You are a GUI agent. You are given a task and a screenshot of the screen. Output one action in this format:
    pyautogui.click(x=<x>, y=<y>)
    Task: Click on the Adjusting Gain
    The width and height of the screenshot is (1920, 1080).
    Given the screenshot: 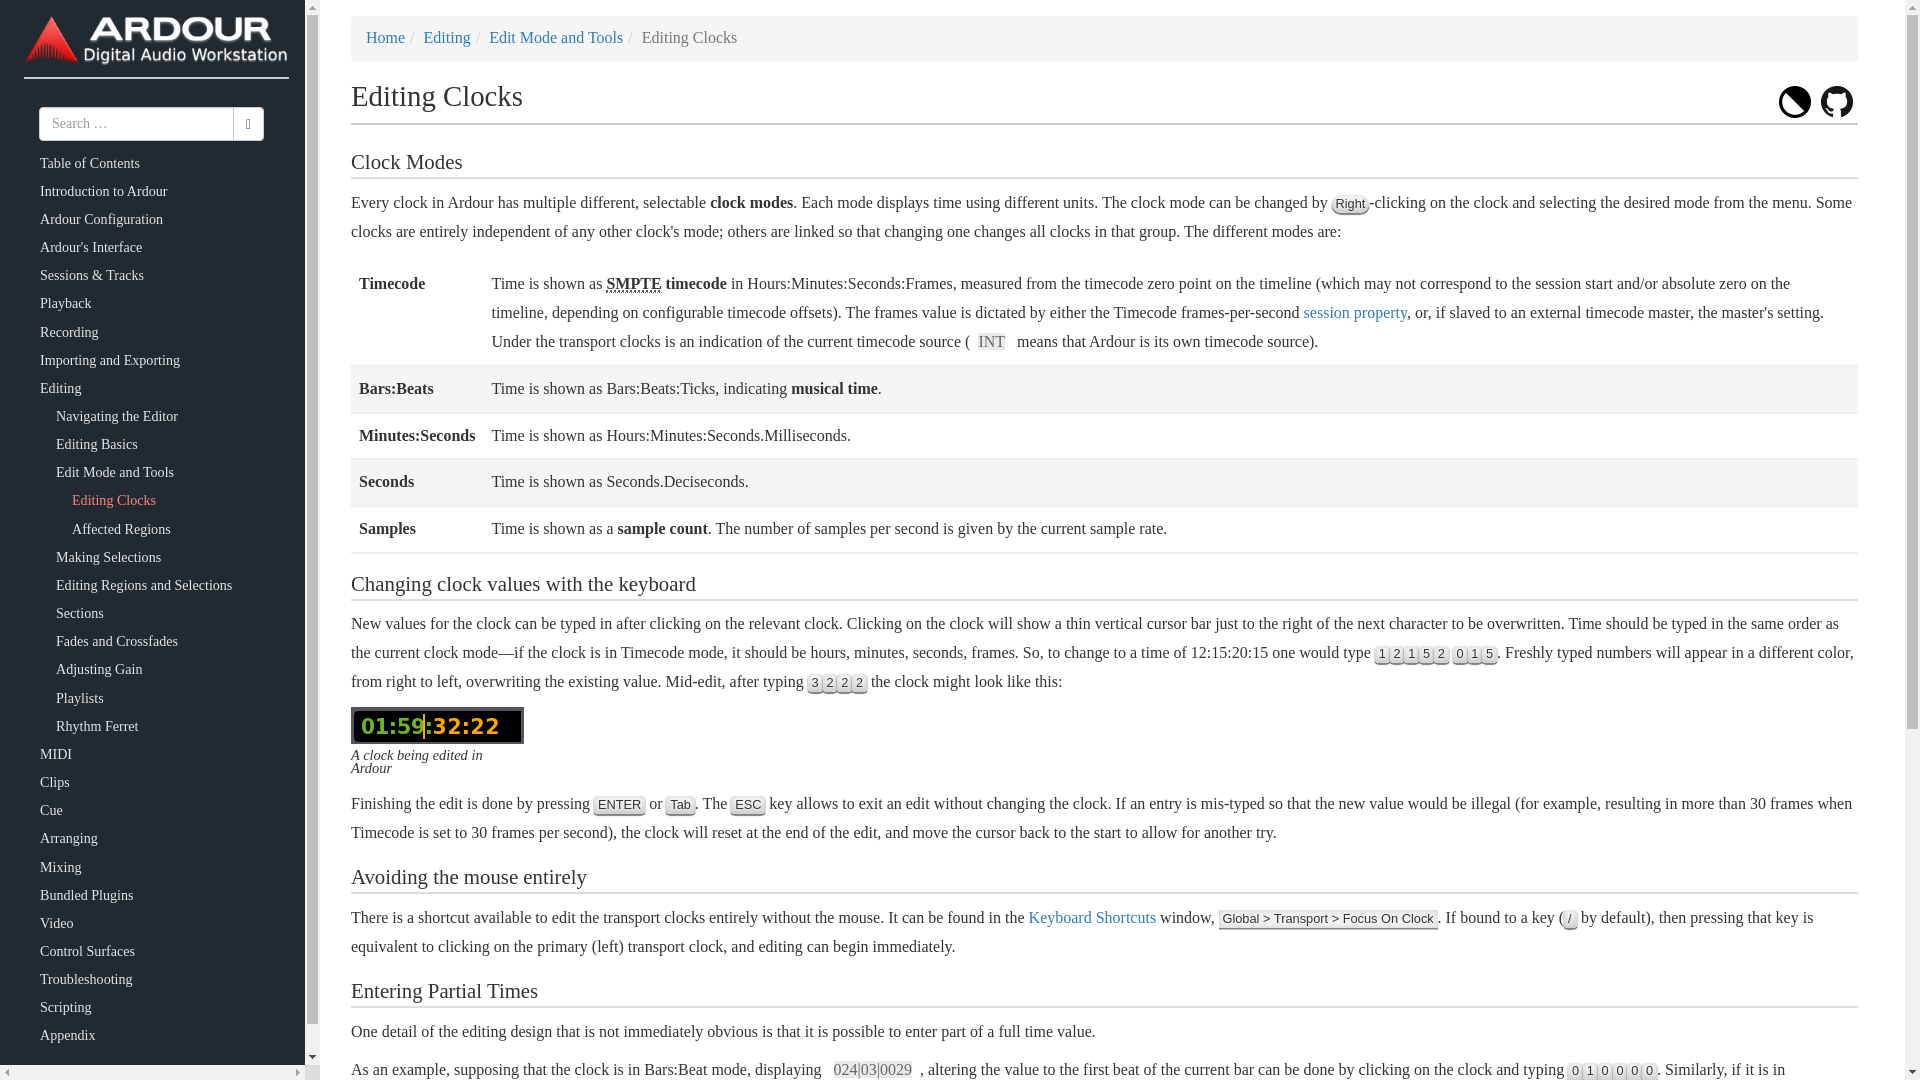 What is the action you would take?
    pyautogui.click(x=98, y=669)
    